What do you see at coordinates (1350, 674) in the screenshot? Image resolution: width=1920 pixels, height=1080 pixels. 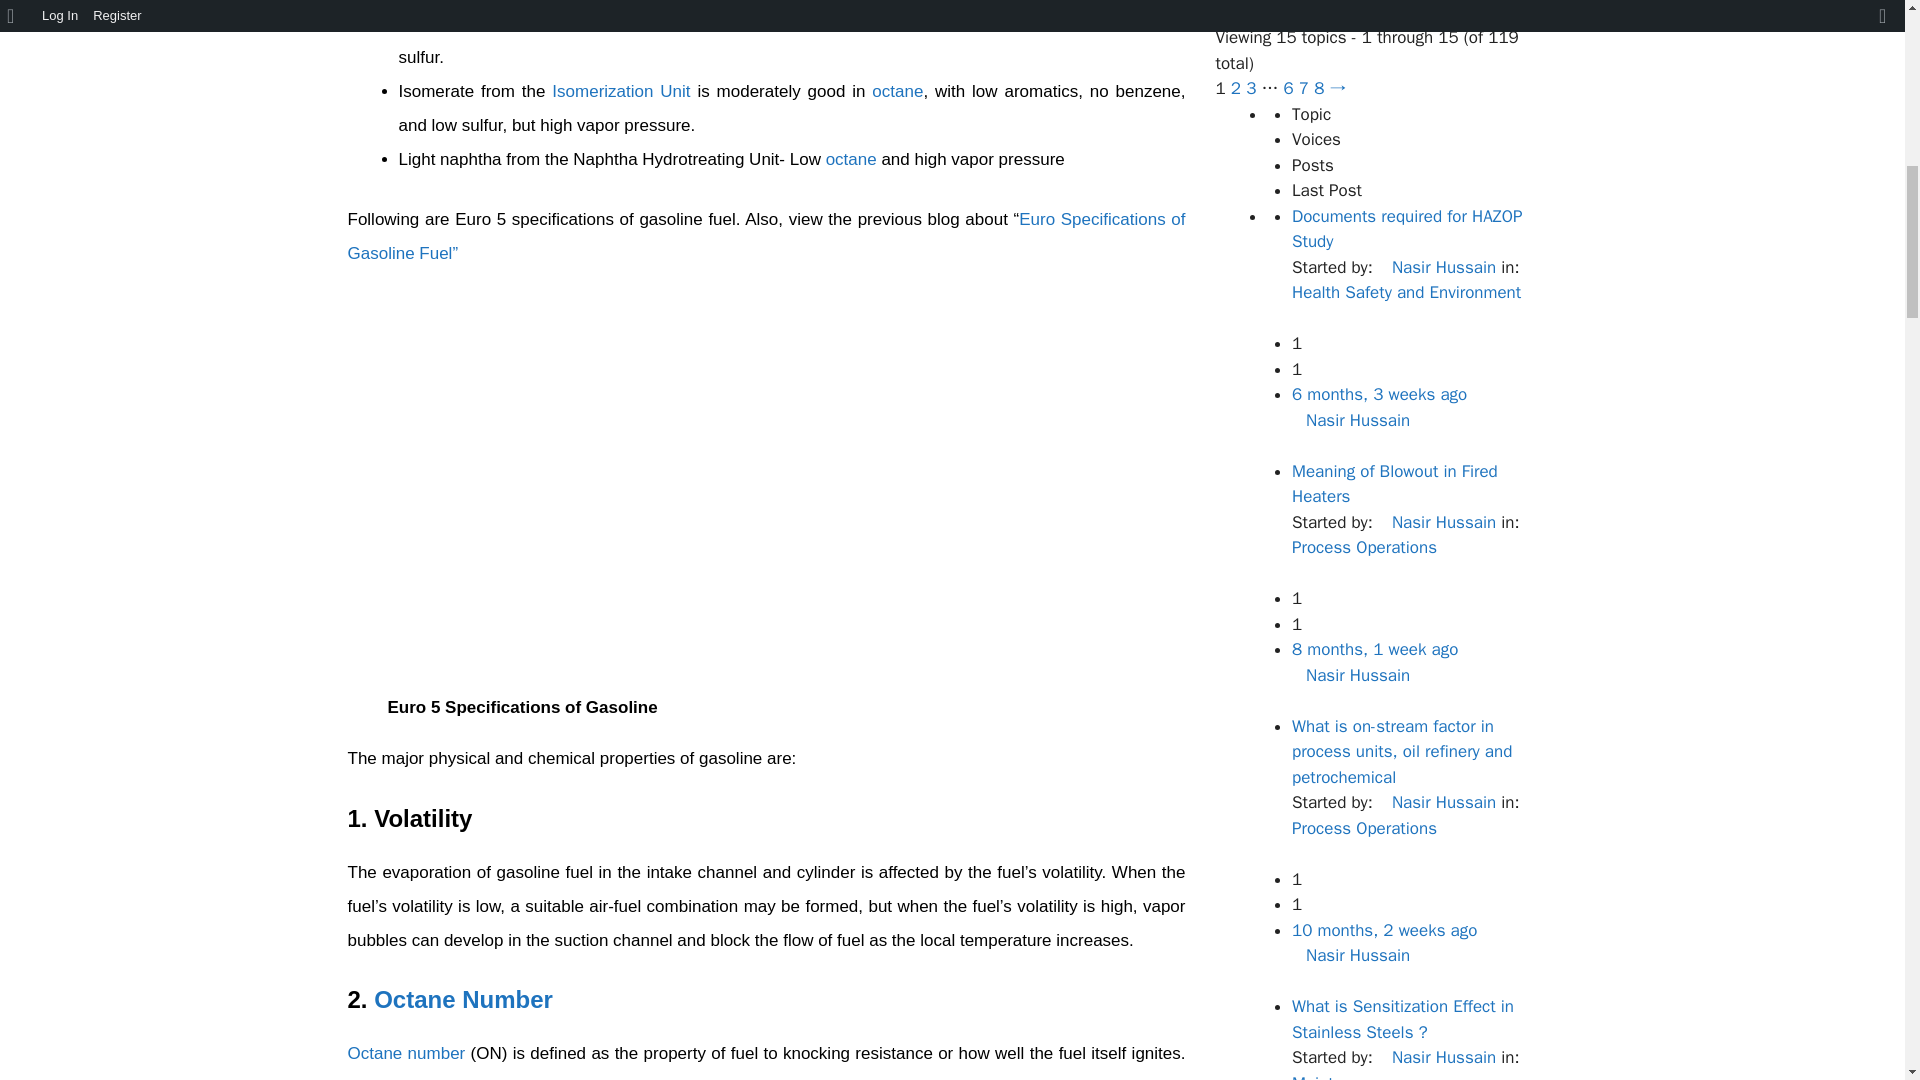 I see `View Nasir Hussain's profile` at bounding box center [1350, 674].